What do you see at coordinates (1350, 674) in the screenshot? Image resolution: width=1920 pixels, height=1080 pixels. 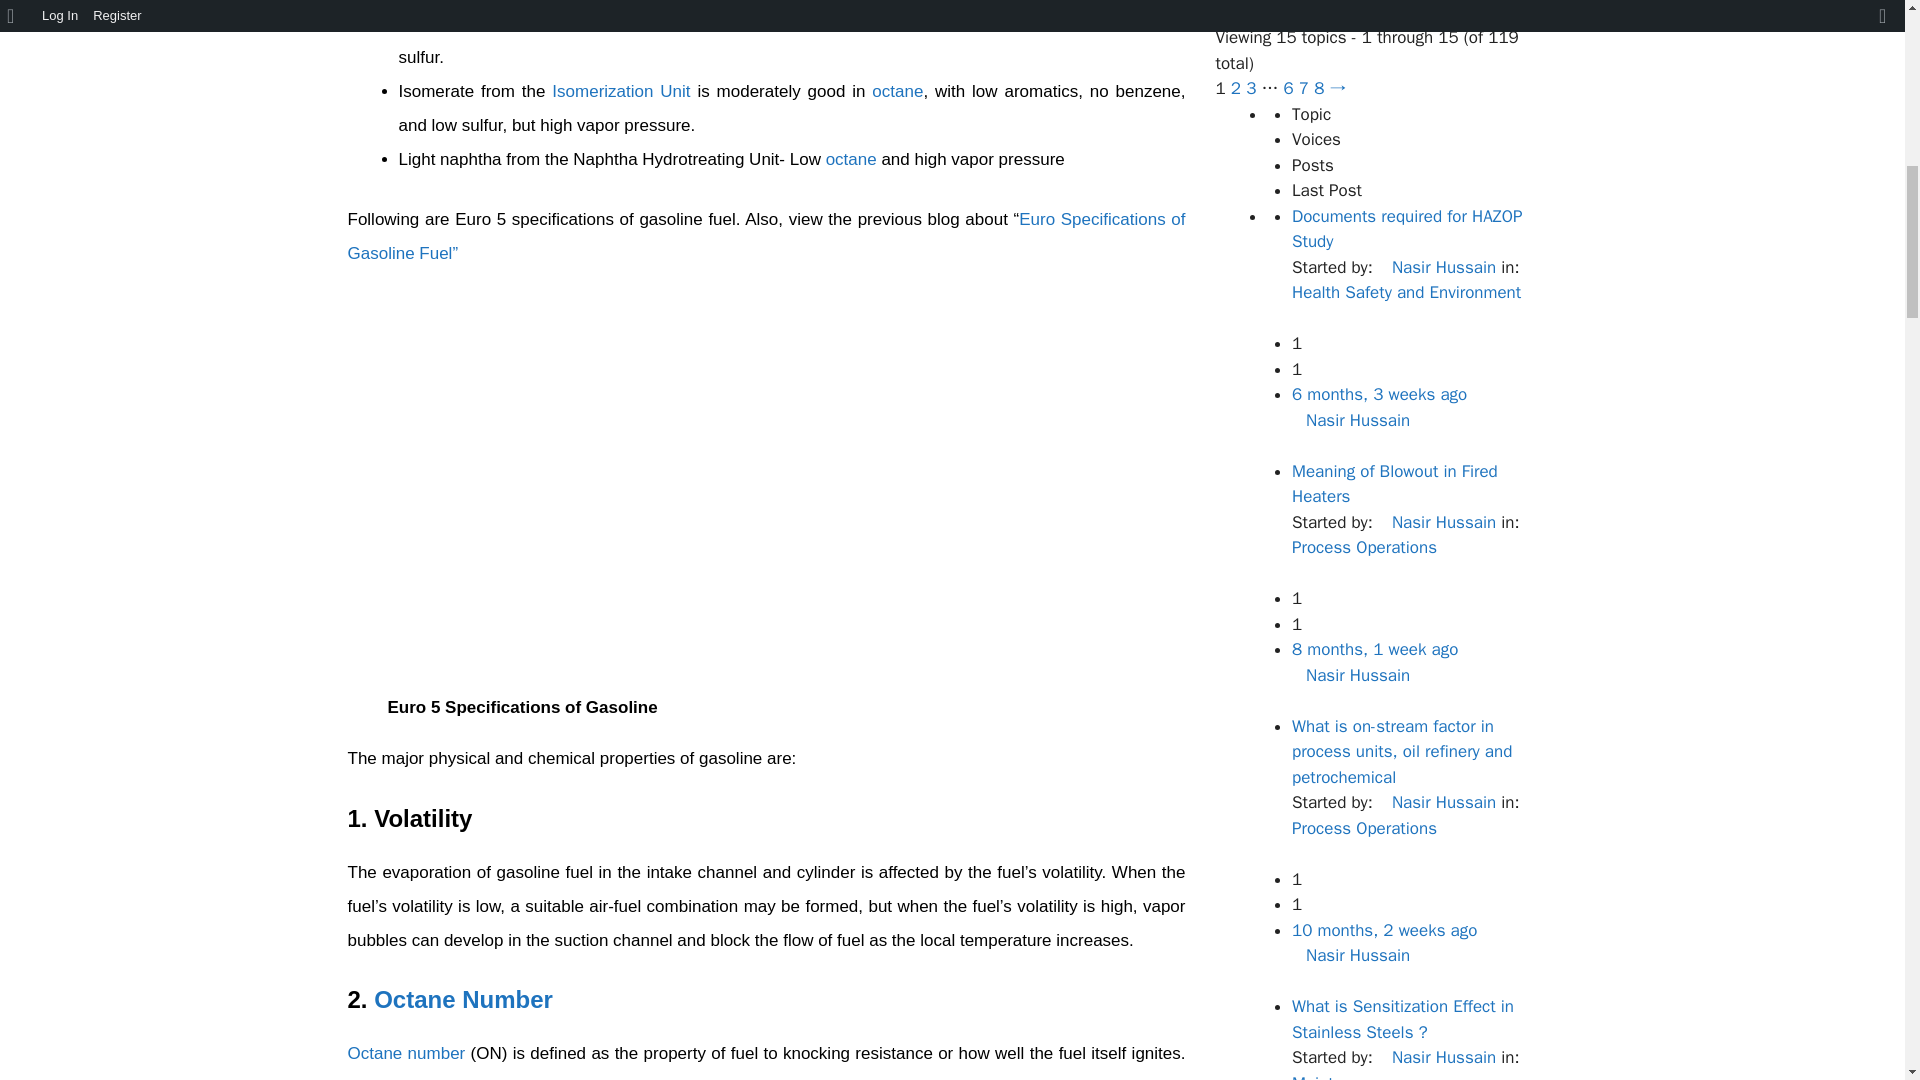 I see `View Nasir Hussain's profile` at bounding box center [1350, 674].